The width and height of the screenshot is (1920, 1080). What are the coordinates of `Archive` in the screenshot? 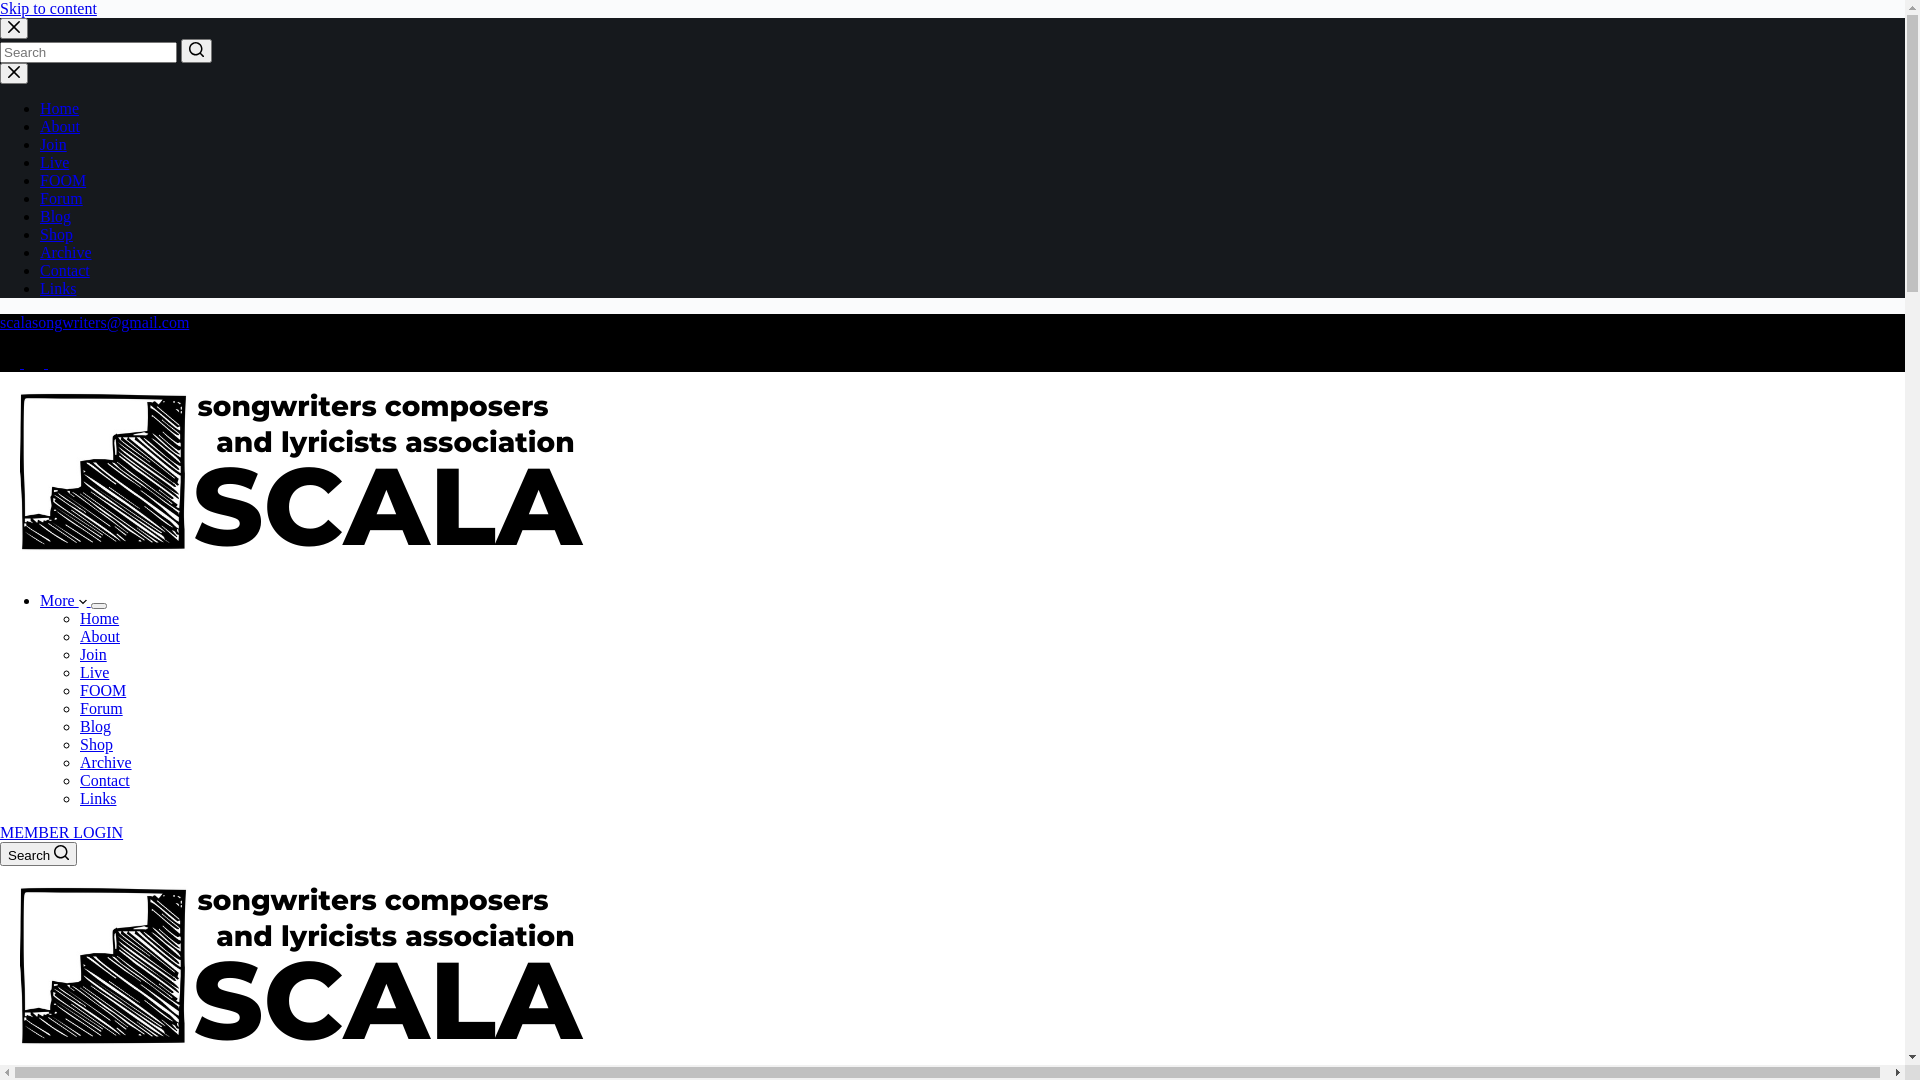 It's located at (106, 762).